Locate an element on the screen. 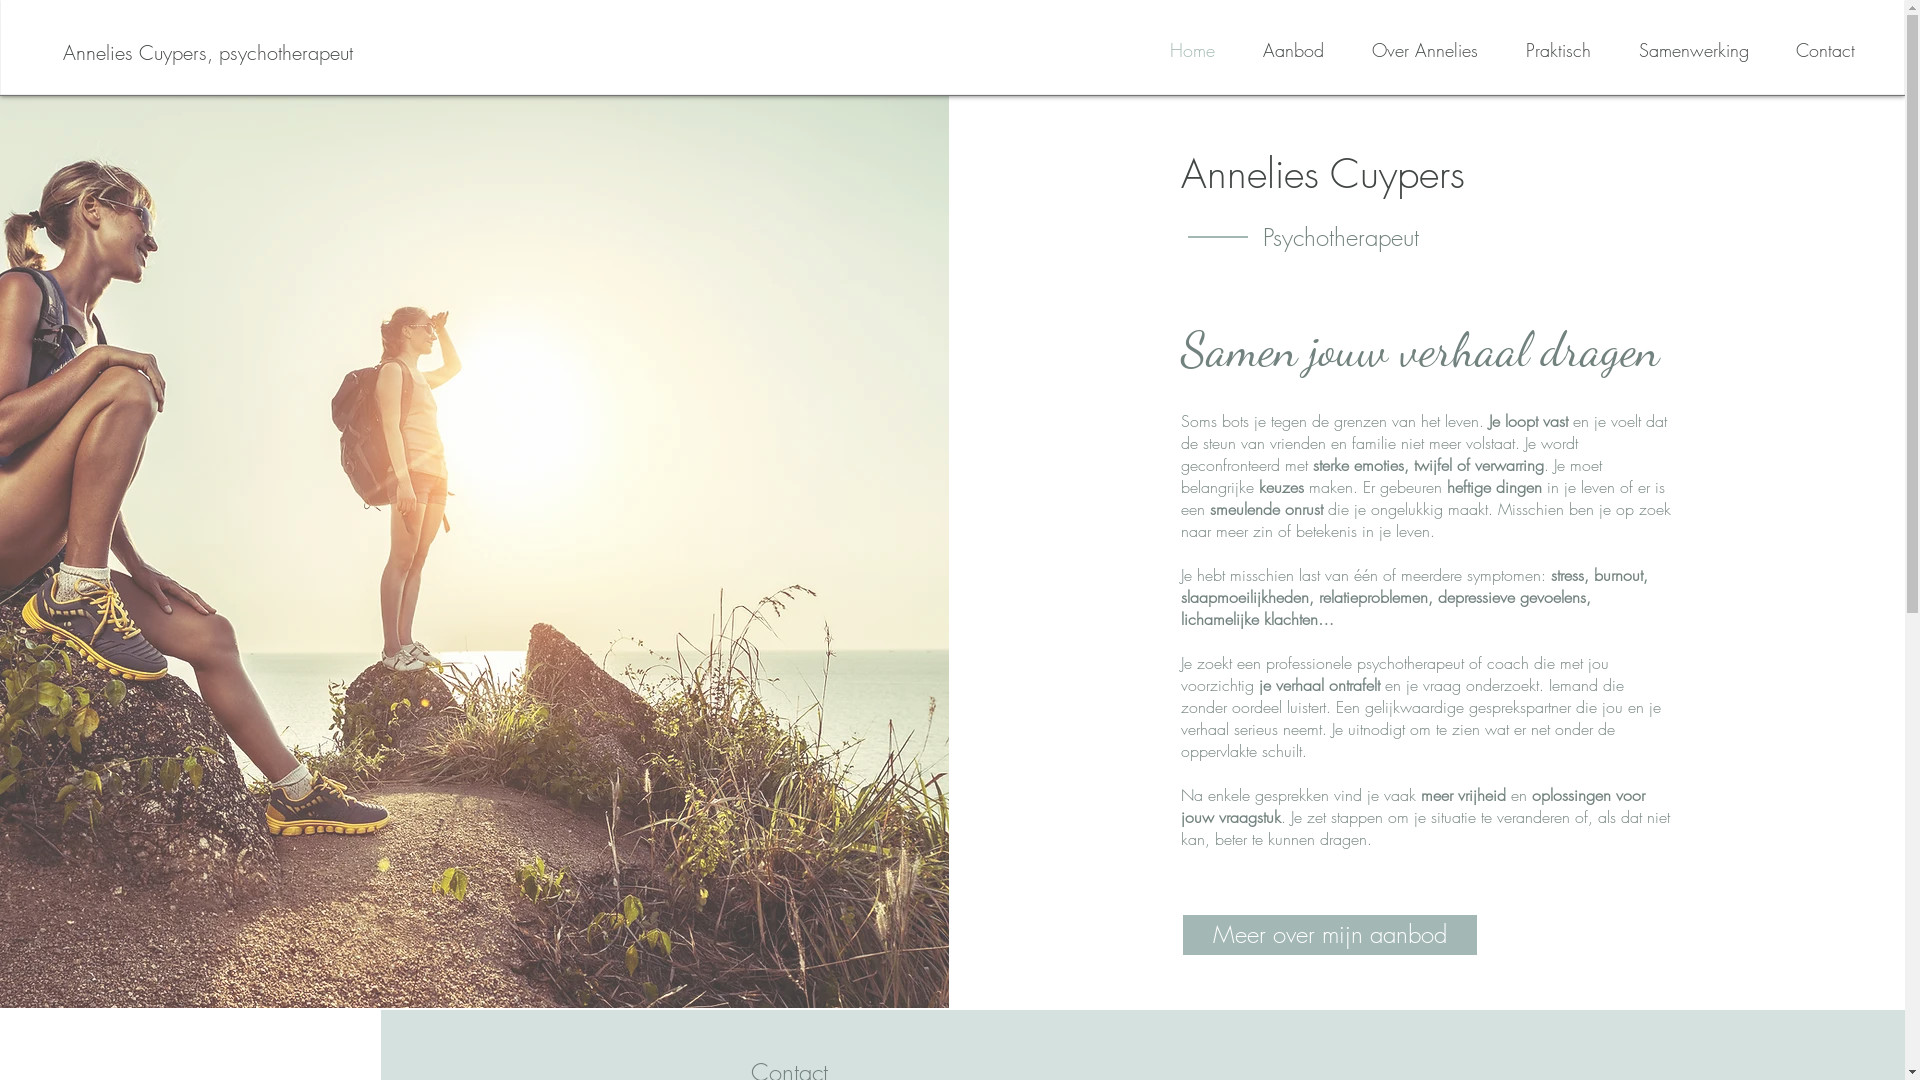 The width and height of the screenshot is (1920, 1080). Meer over mijn aanbod is located at coordinates (1330, 935).